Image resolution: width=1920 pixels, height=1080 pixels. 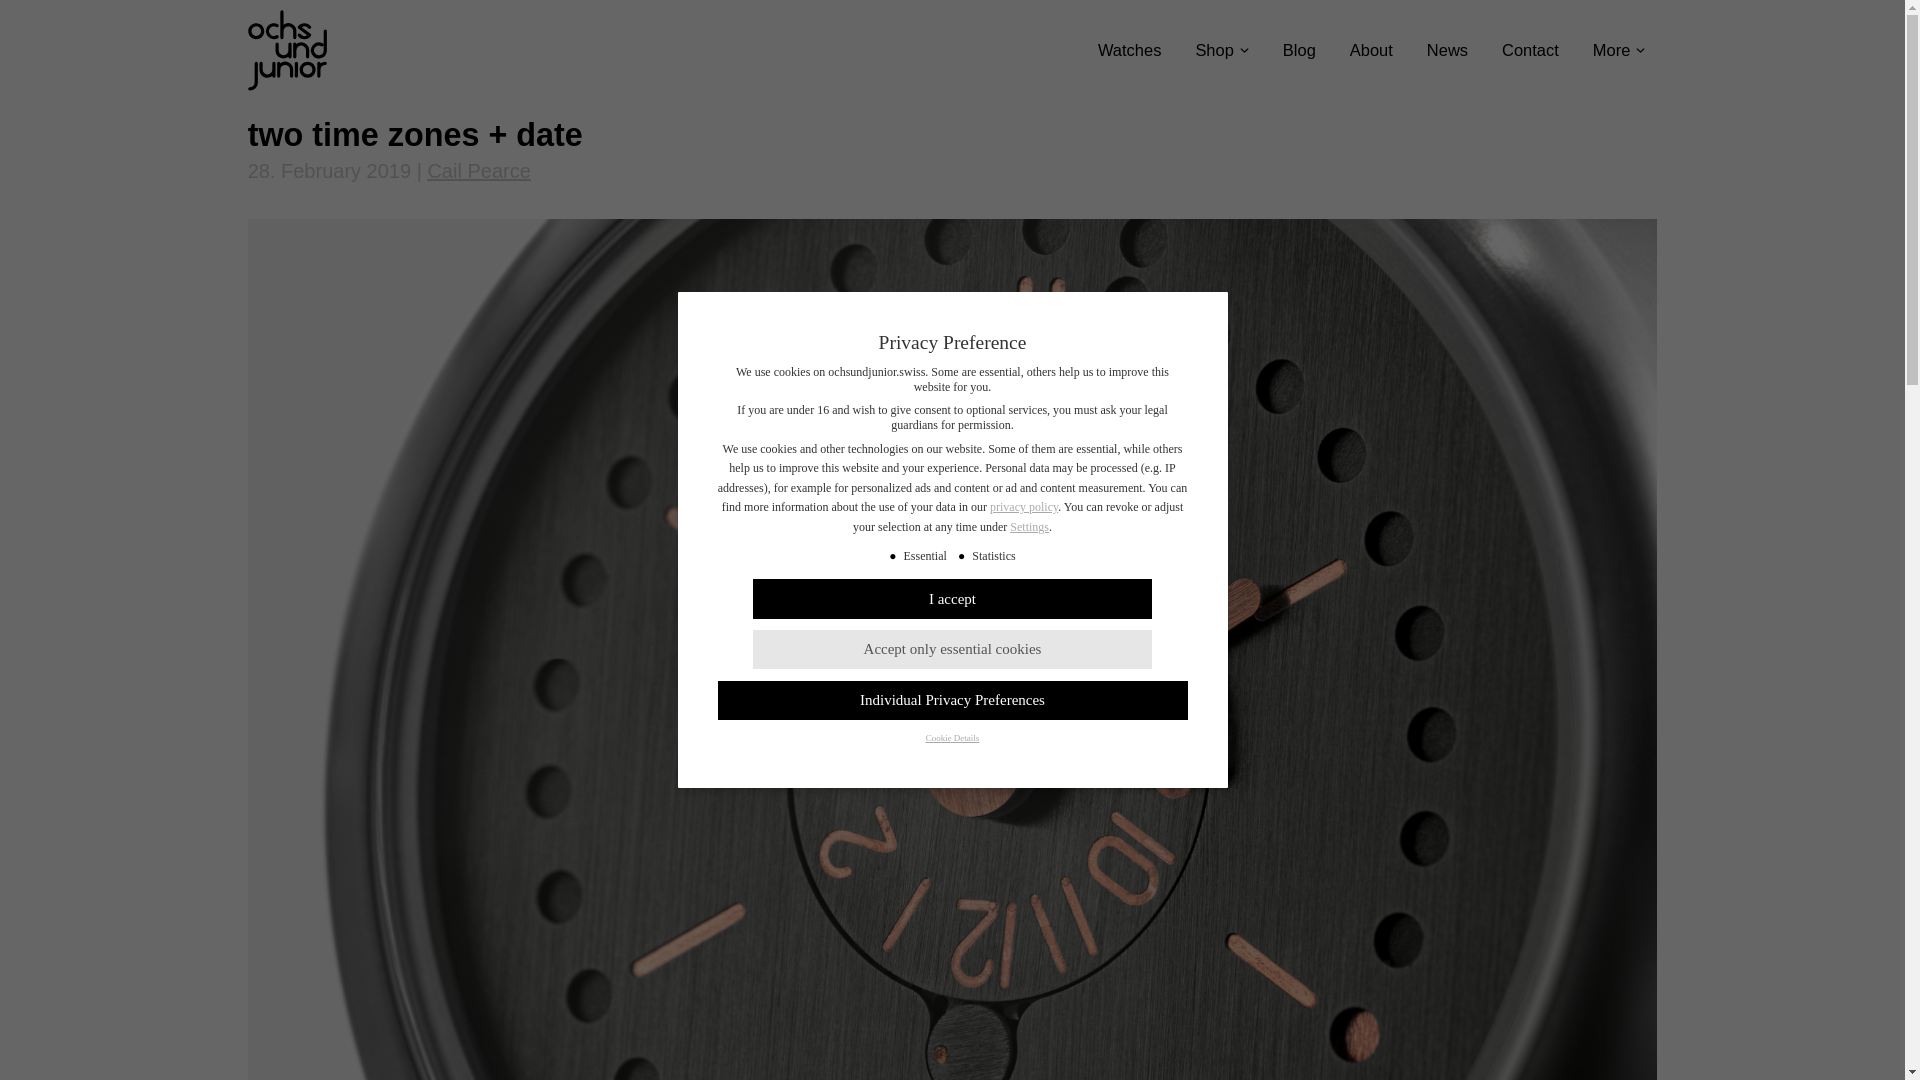 I want to click on About, so click(x=1372, y=50).